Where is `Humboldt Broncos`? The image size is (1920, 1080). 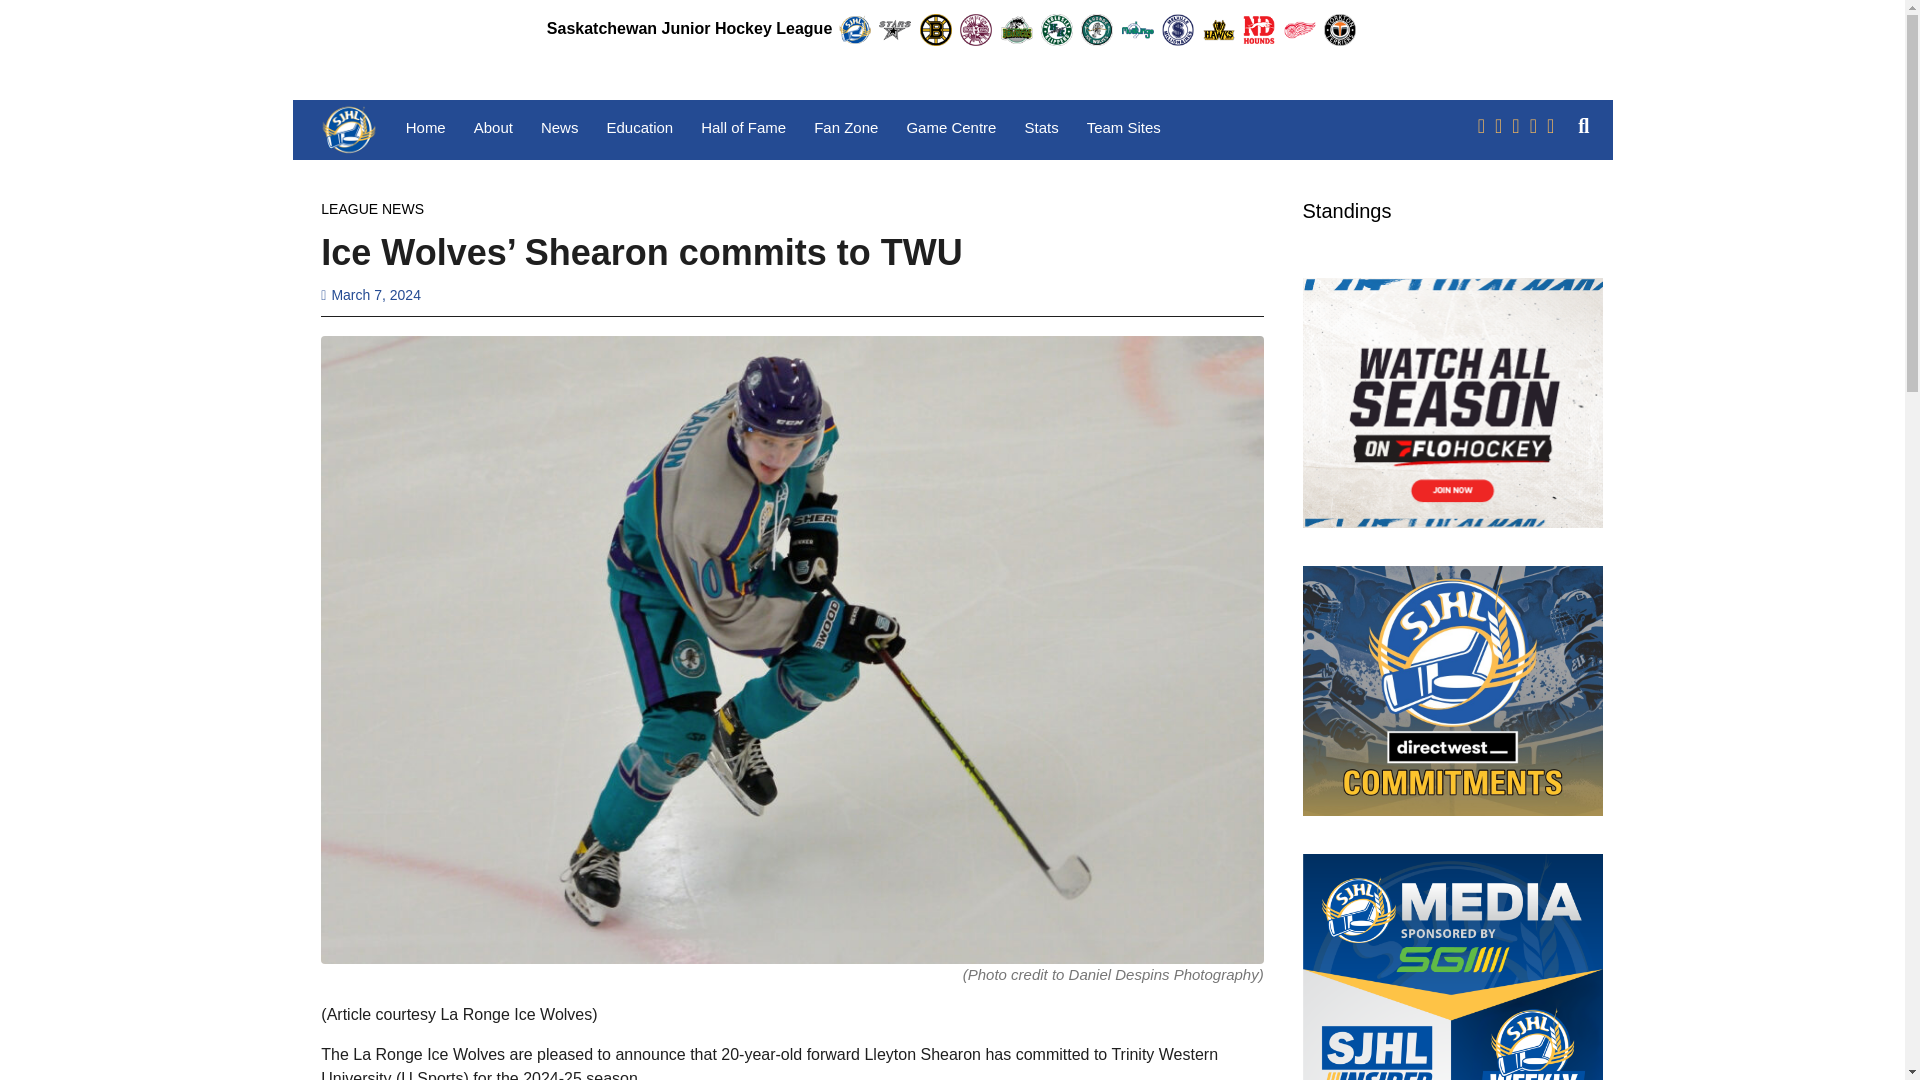
Humboldt Broncos is located at coordinates (1016, 30).